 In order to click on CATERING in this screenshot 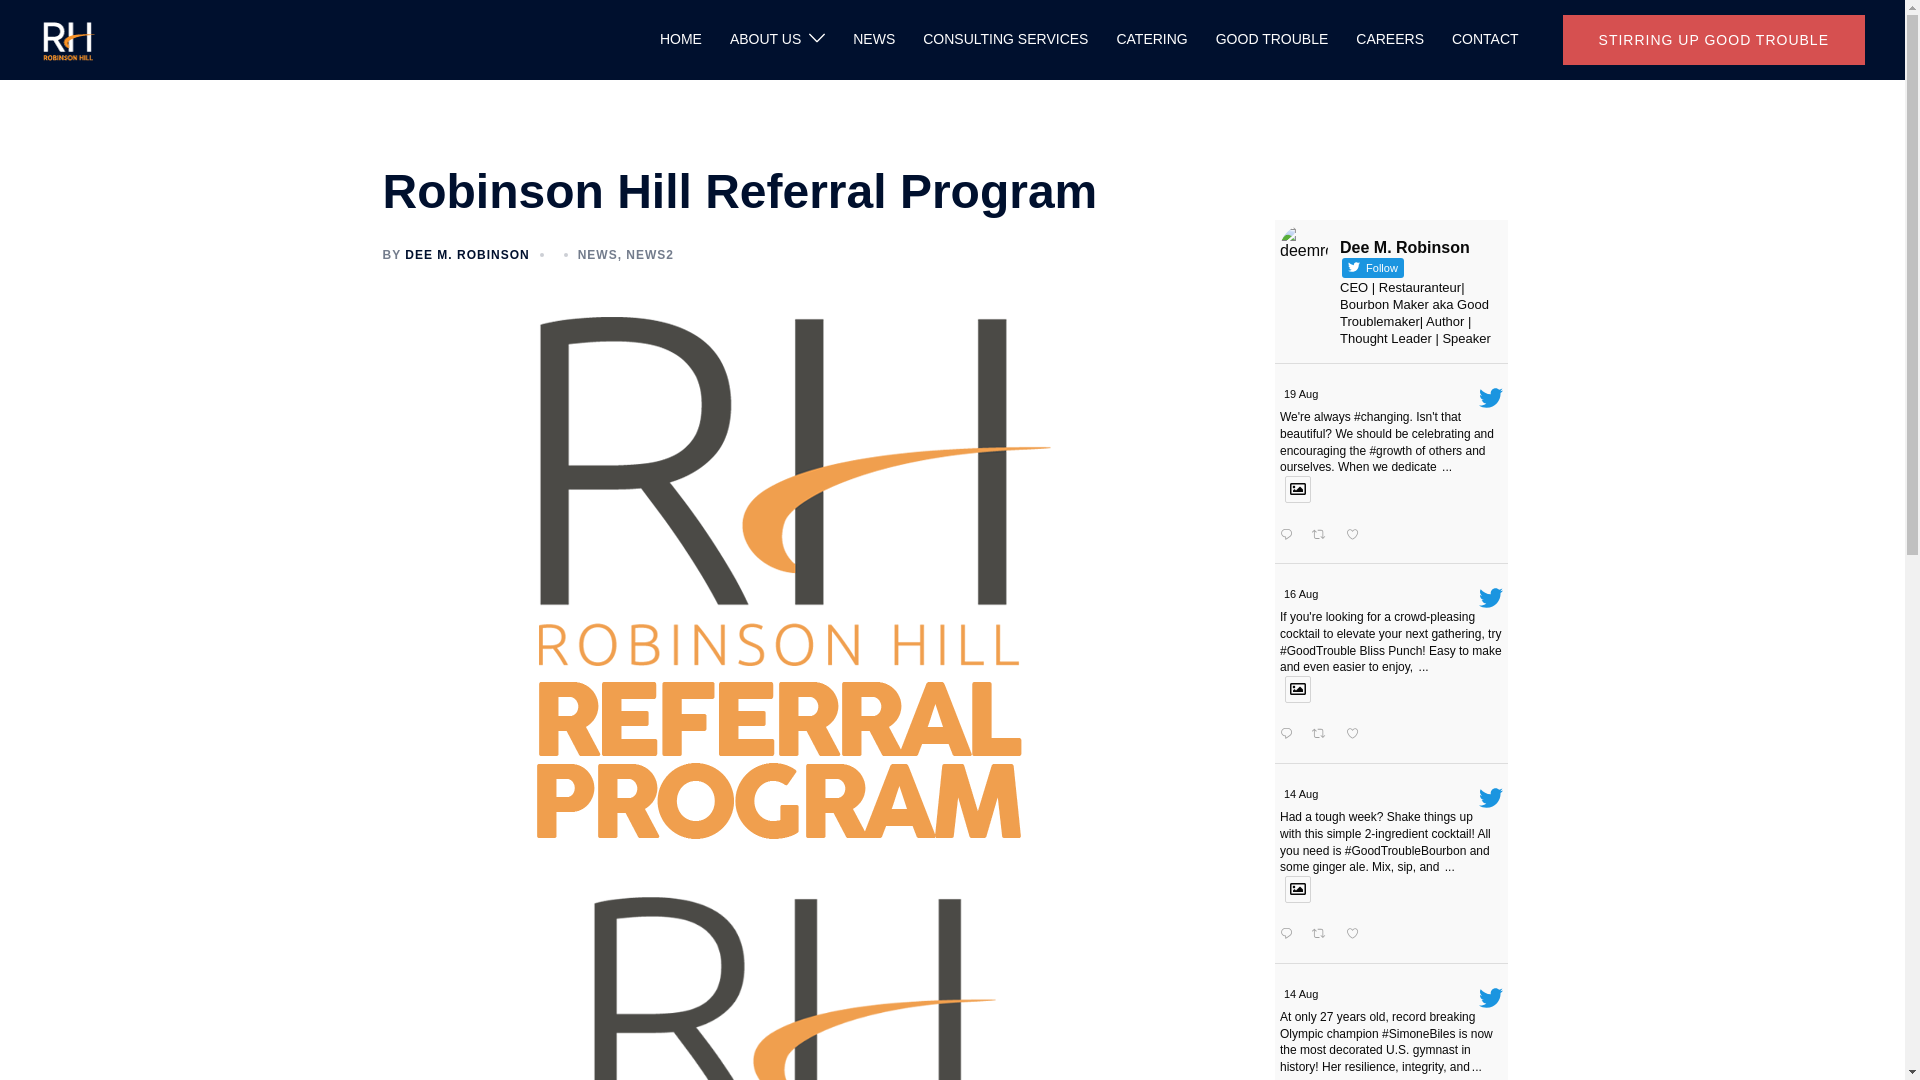, I will do `click(1150, 40)`.